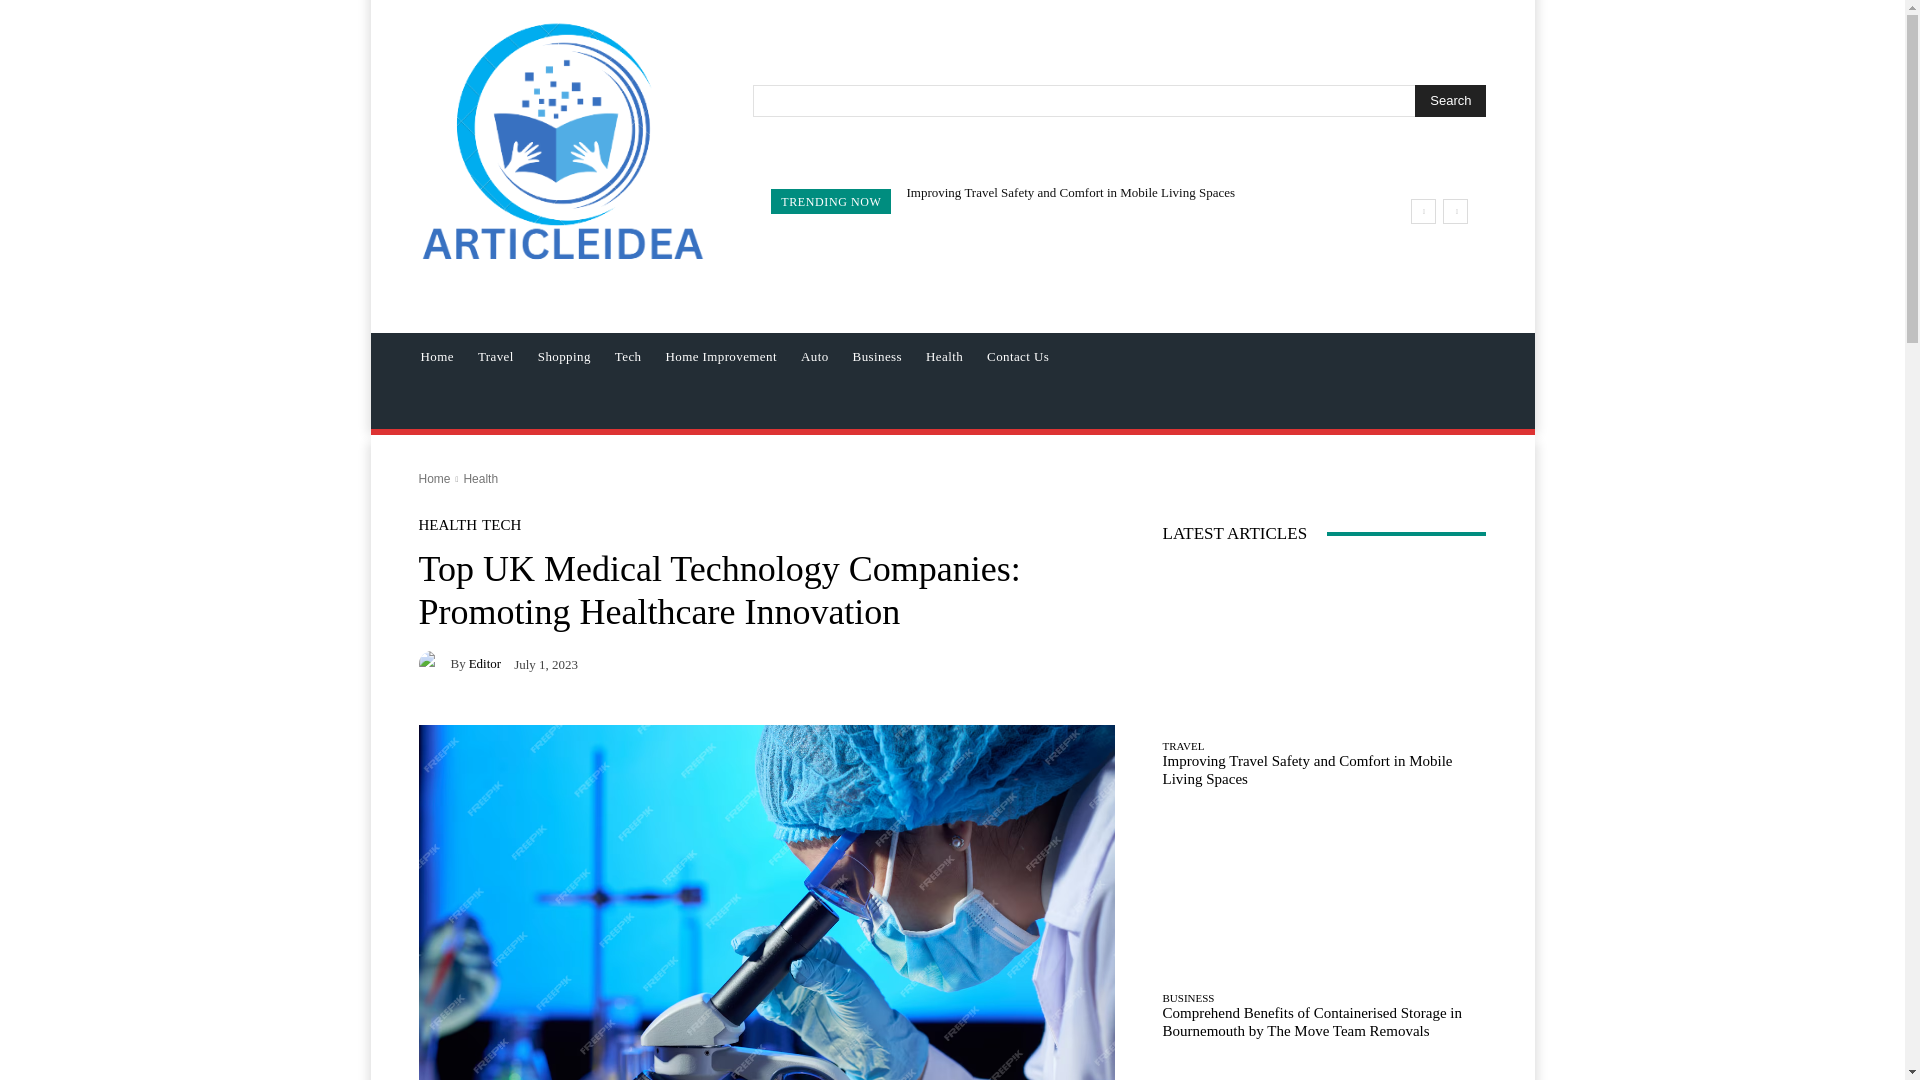  I want to click on Search, so click(1450, 100).